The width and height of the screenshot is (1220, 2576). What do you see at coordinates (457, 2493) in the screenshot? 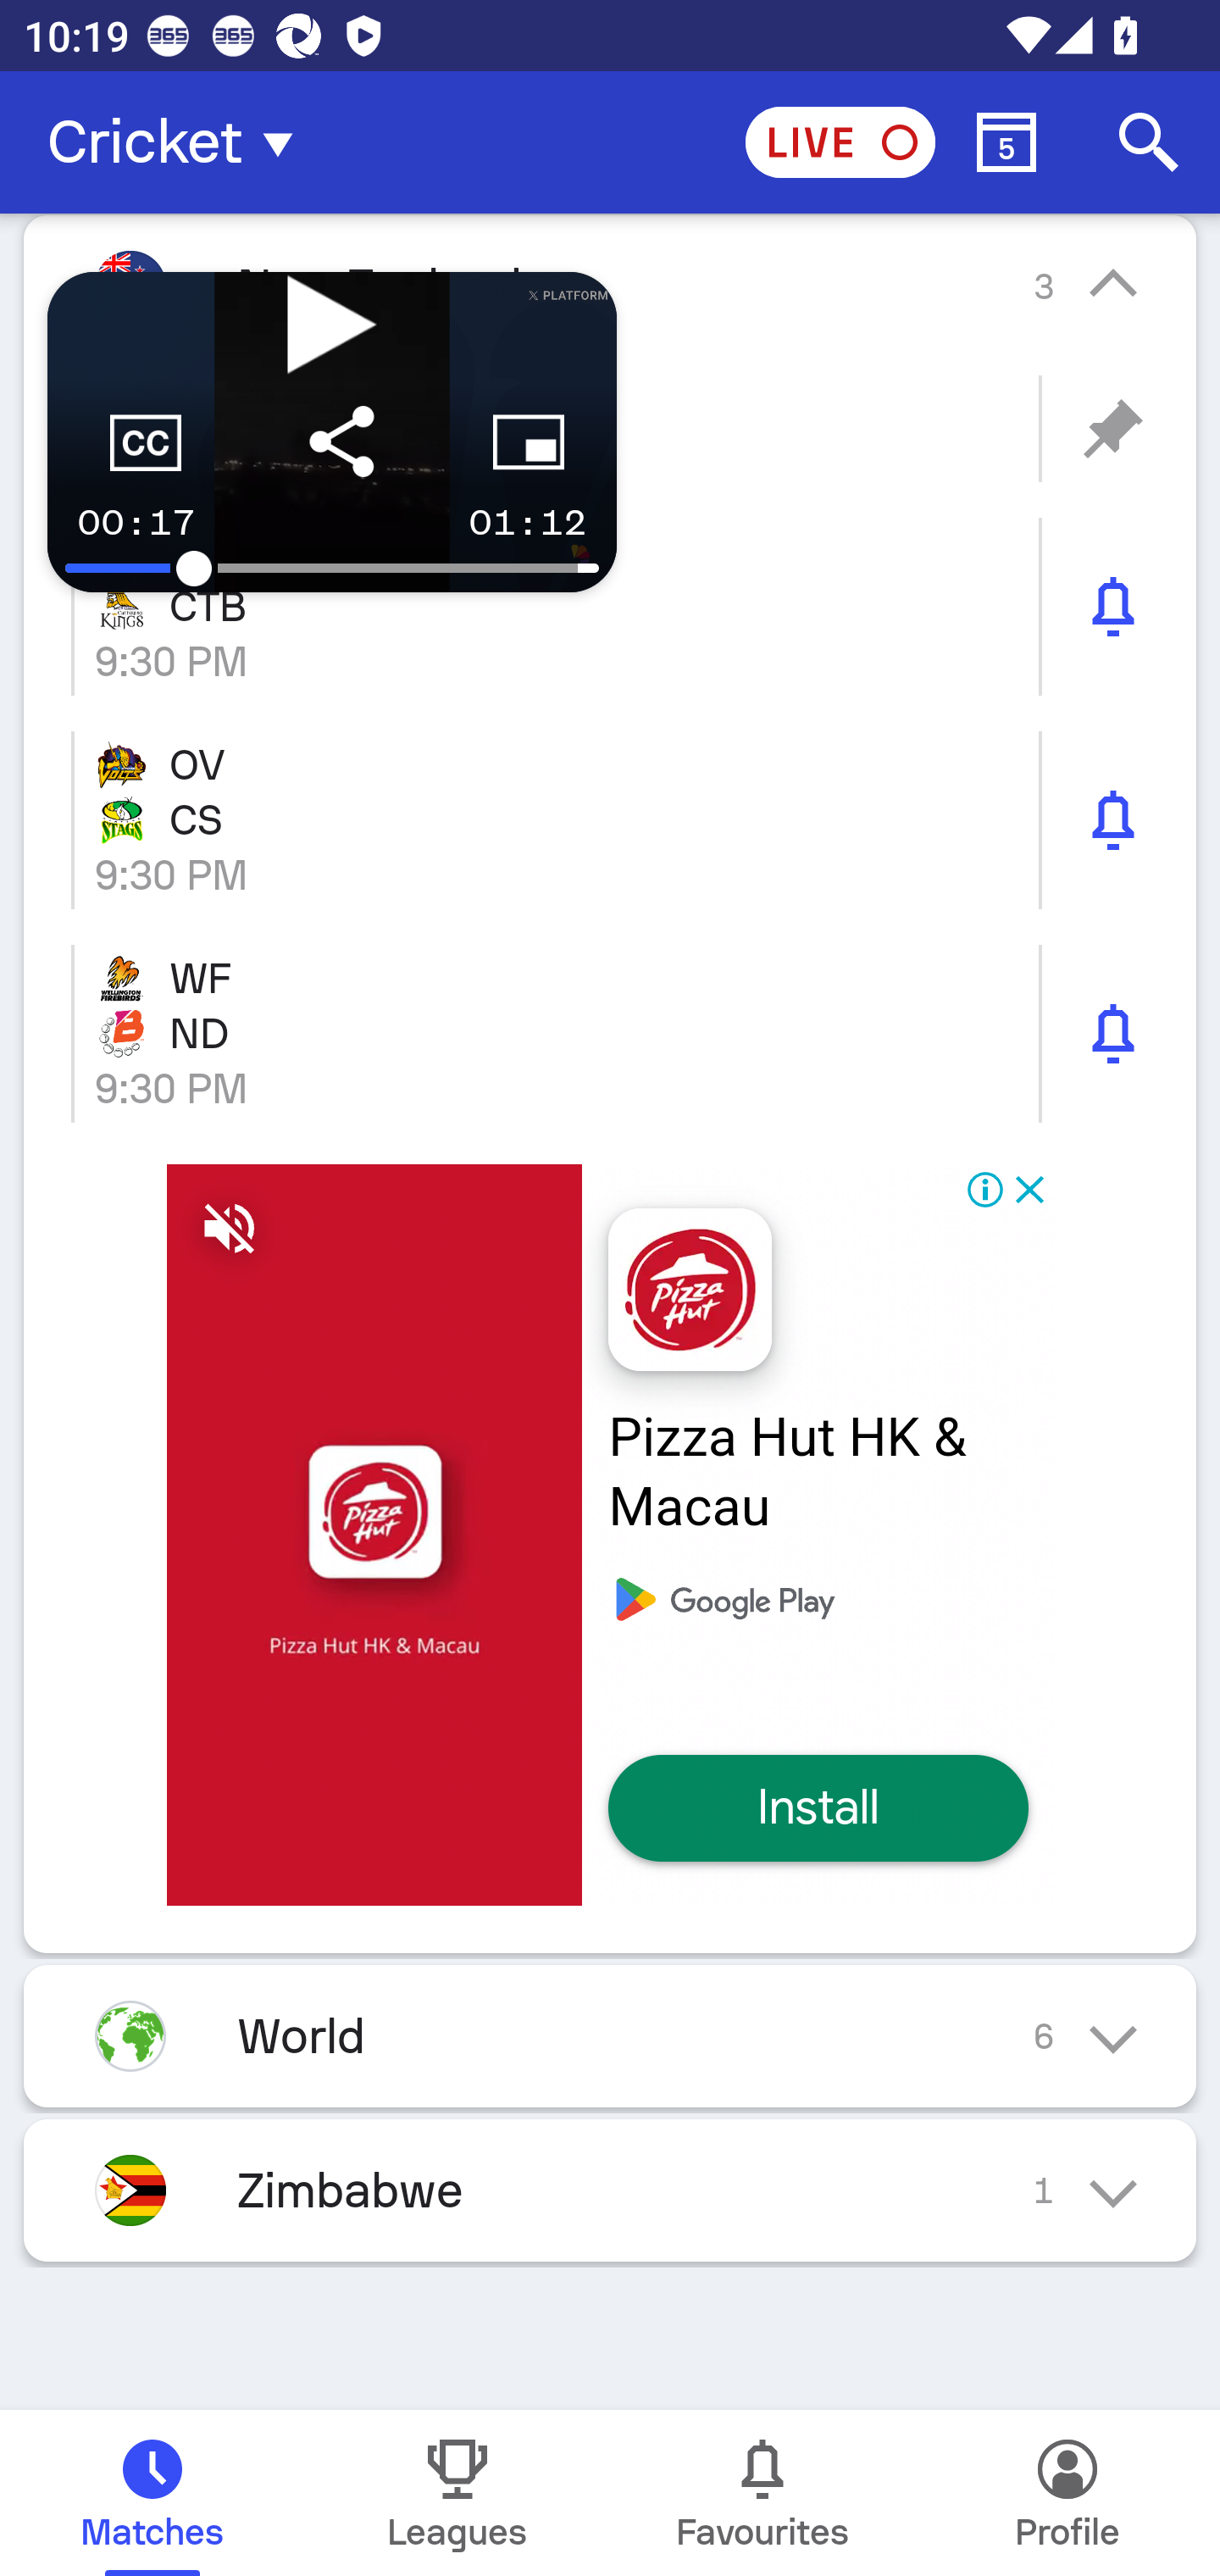
I see `Leagues` at bounding box center [457, 2493].